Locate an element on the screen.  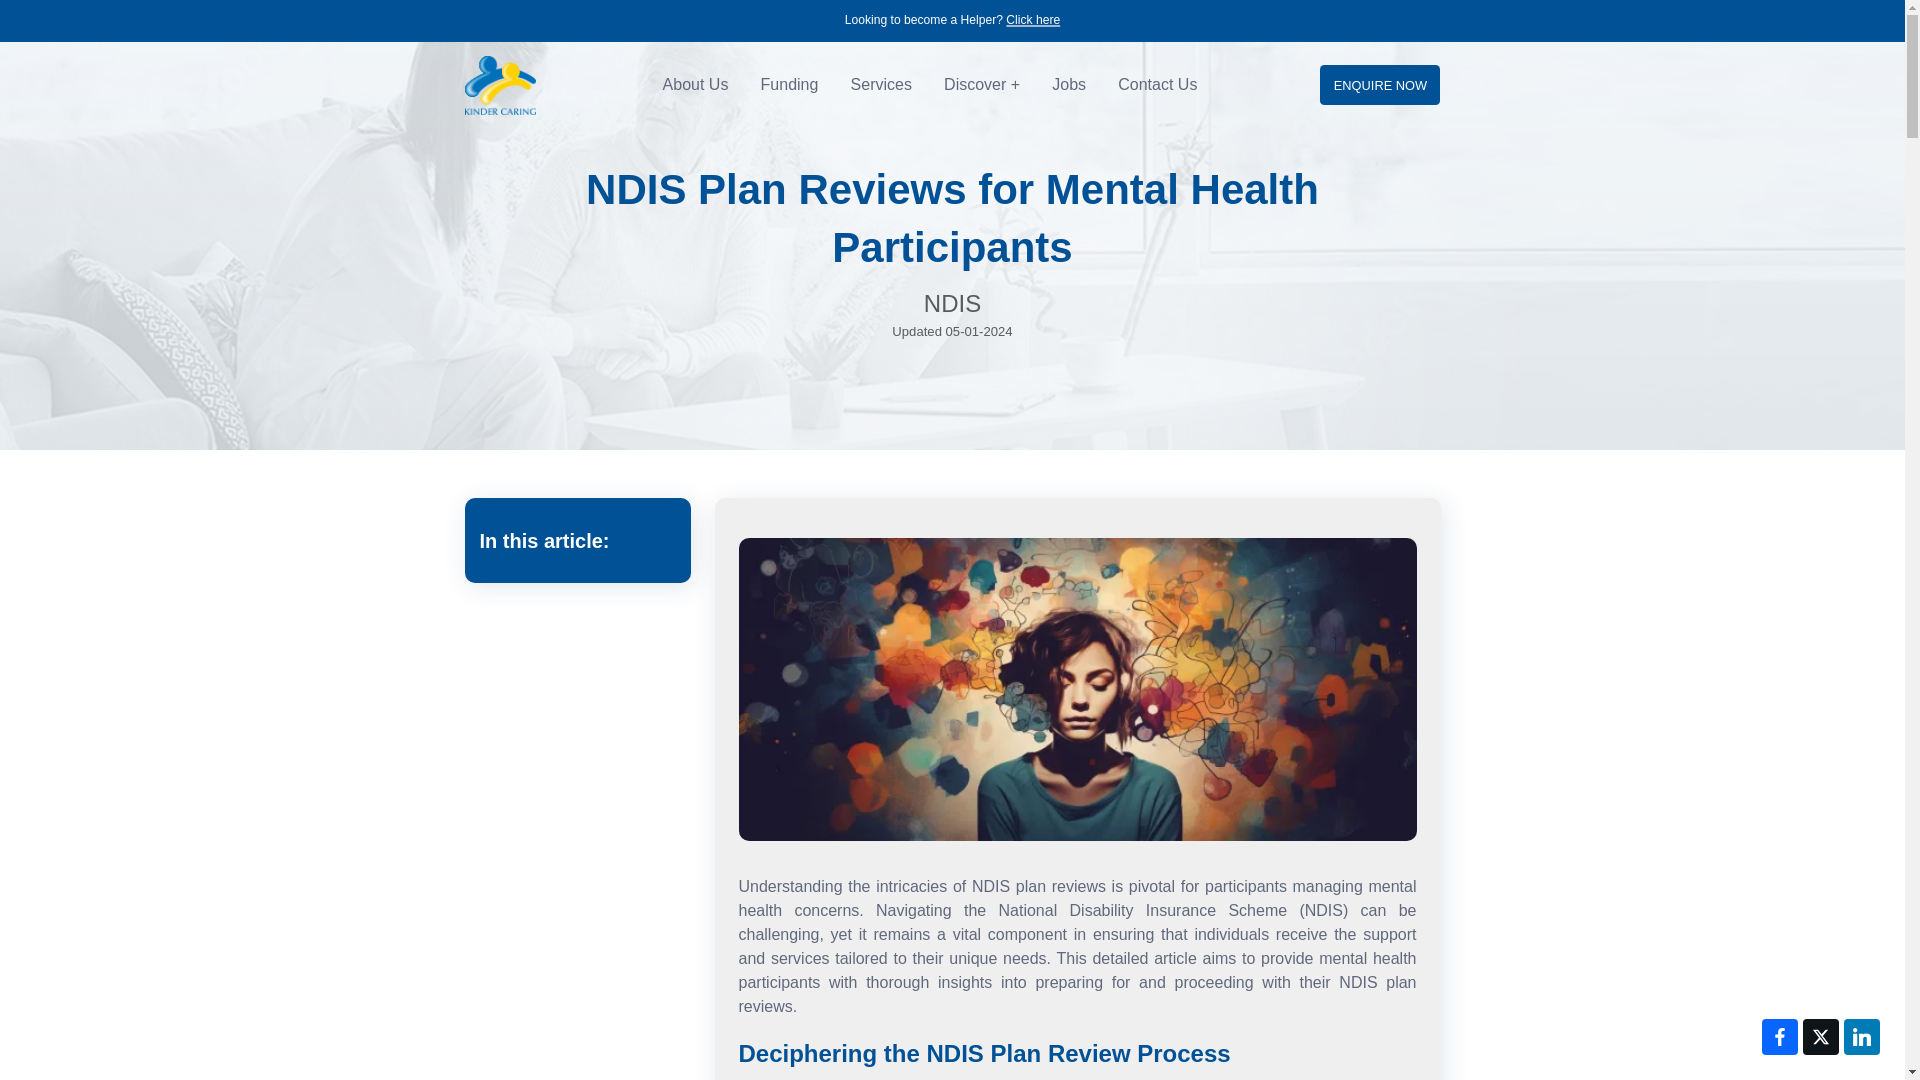
Funding is located at coordinates (790, 85).